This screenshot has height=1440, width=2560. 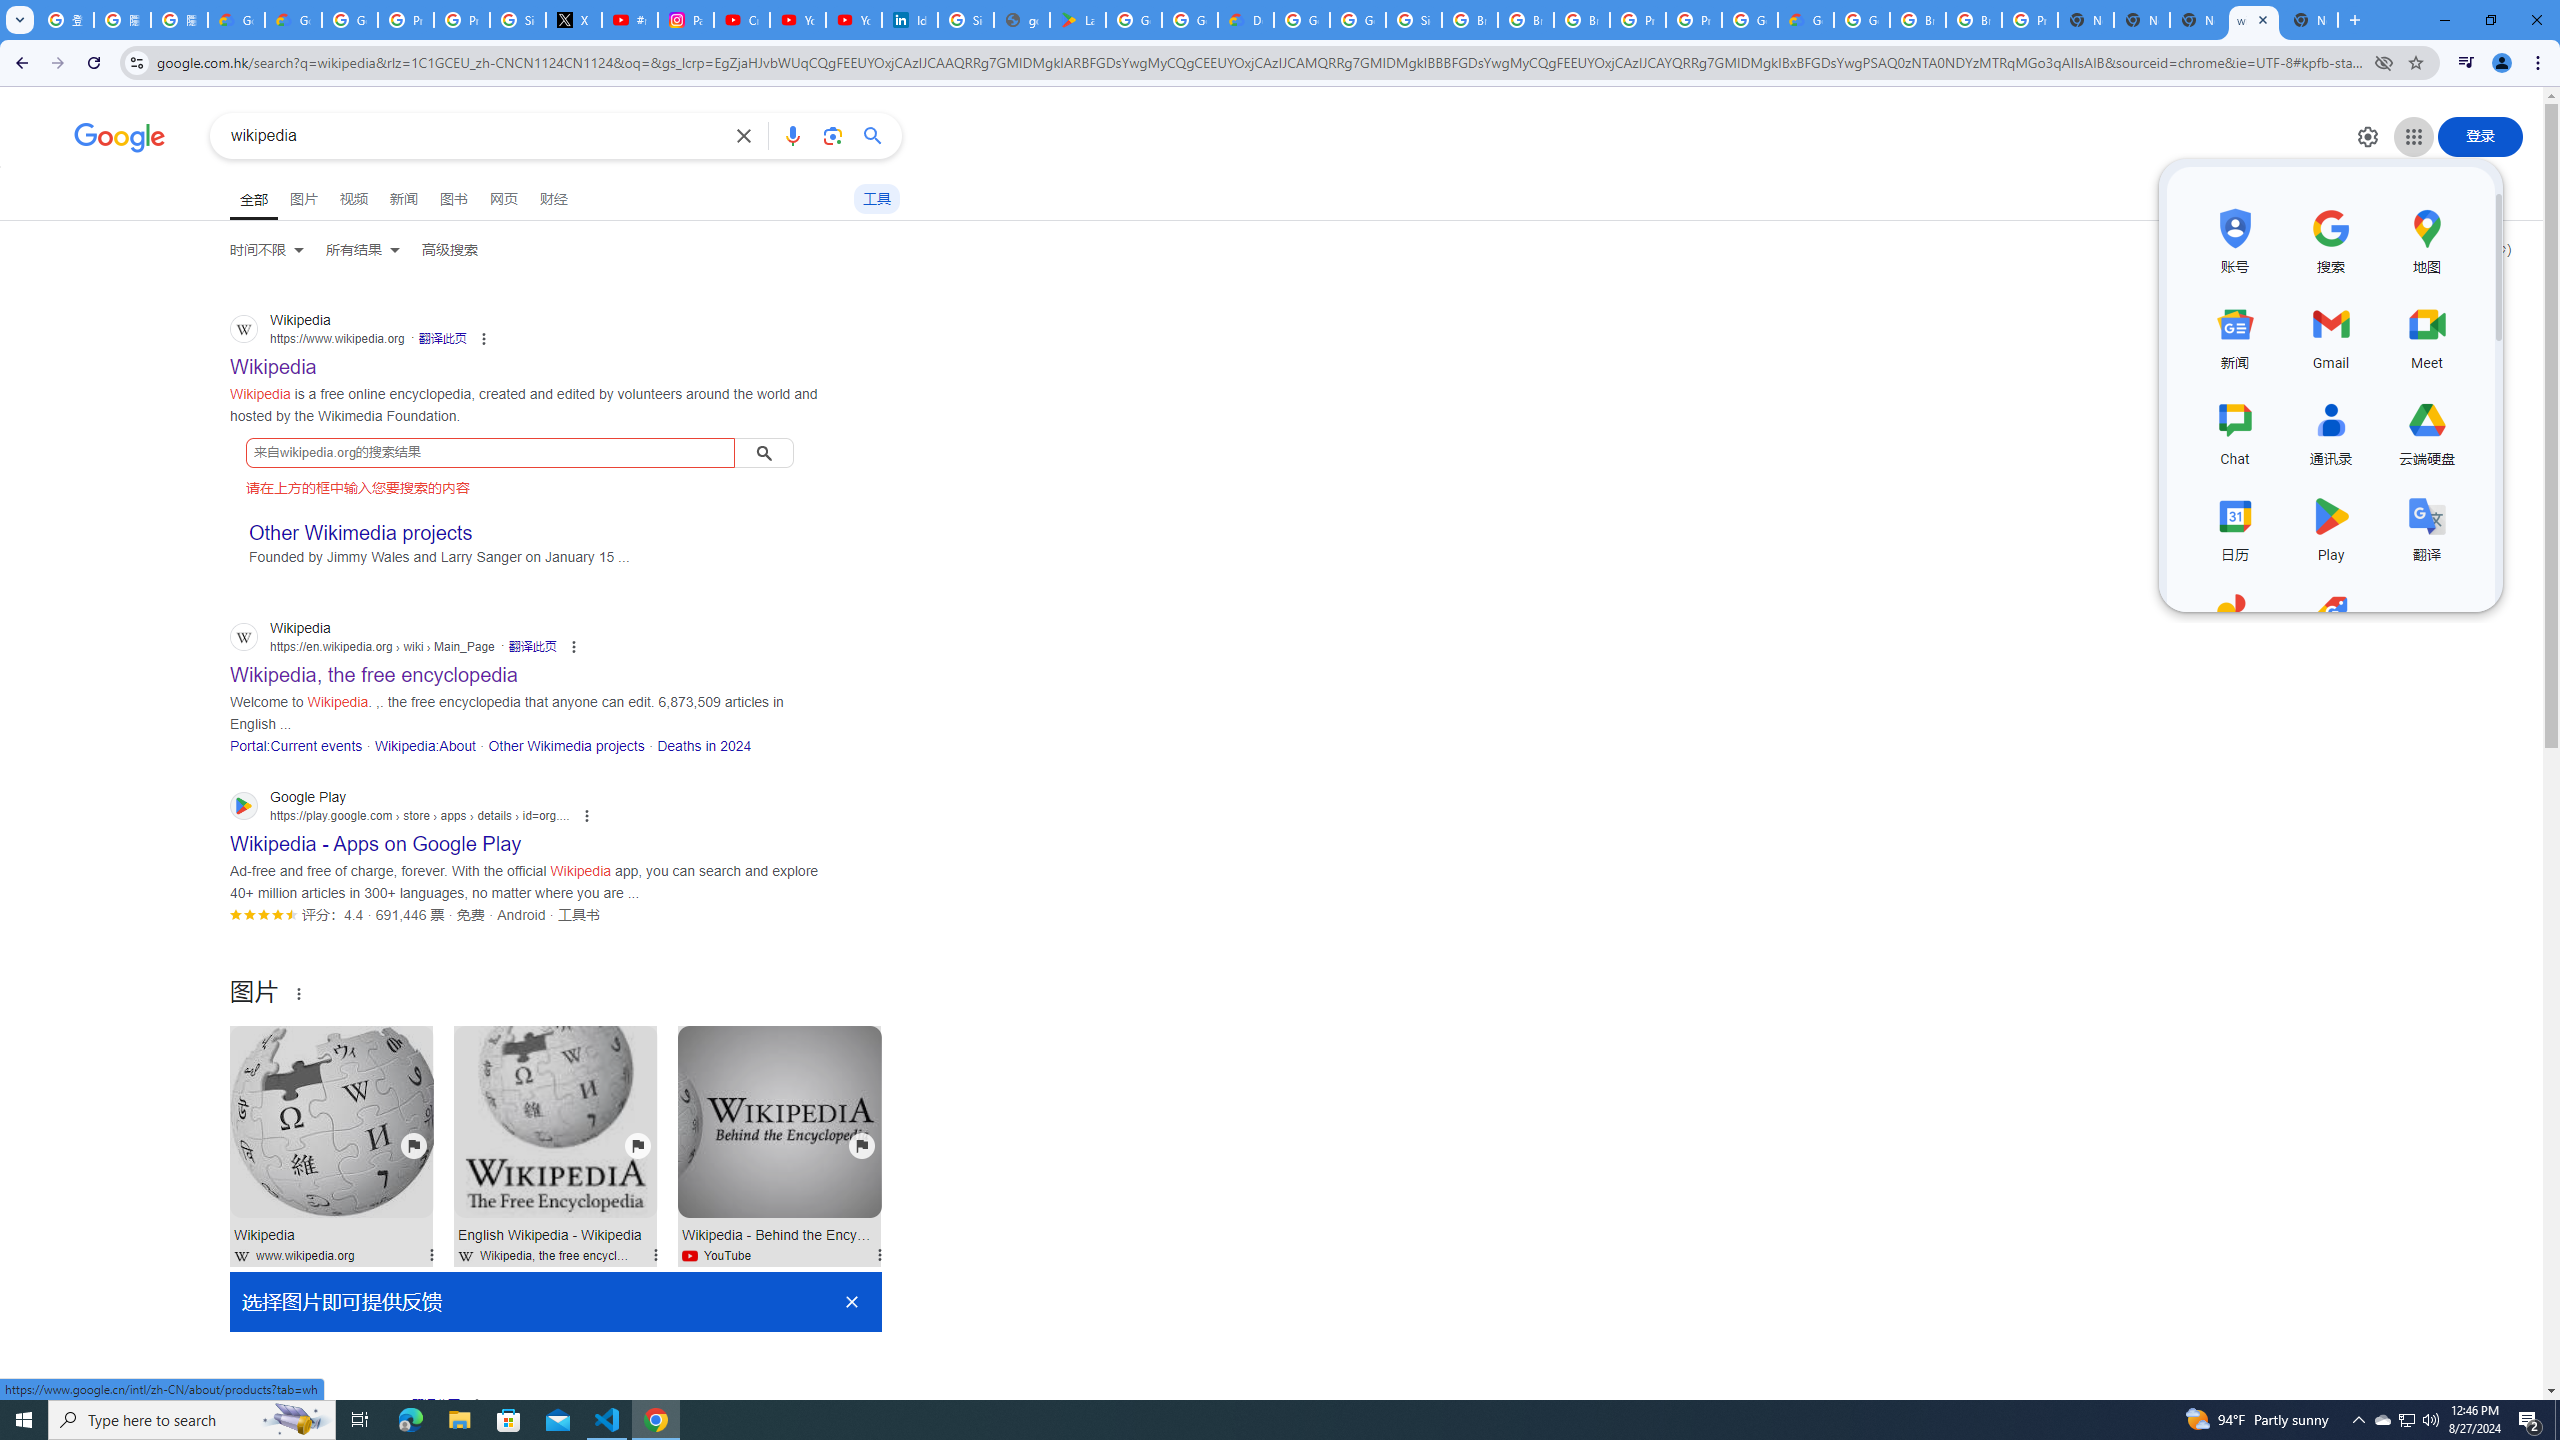 I want to click on Control your music, videos, and more, so click(x=2466, y=63).